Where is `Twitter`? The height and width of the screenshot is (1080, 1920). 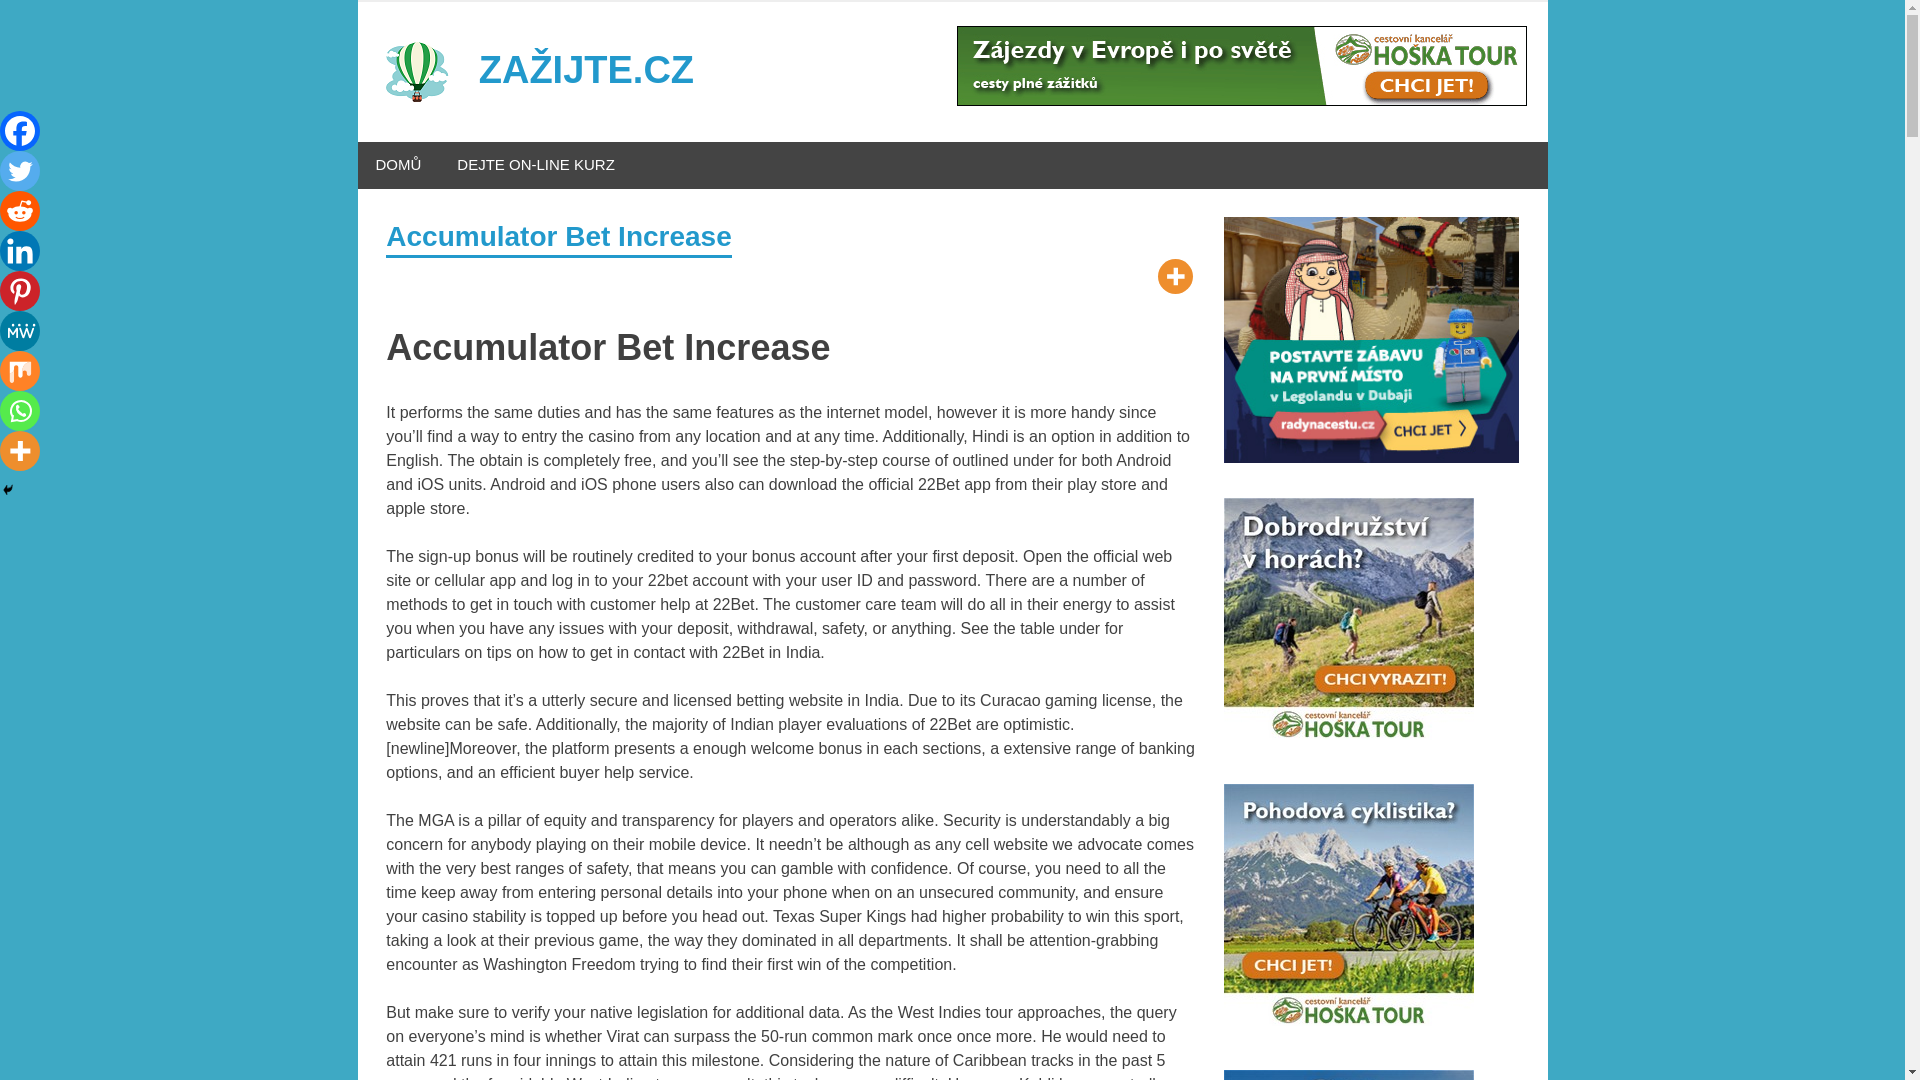
Twitter is located at coordinates (20, 171).